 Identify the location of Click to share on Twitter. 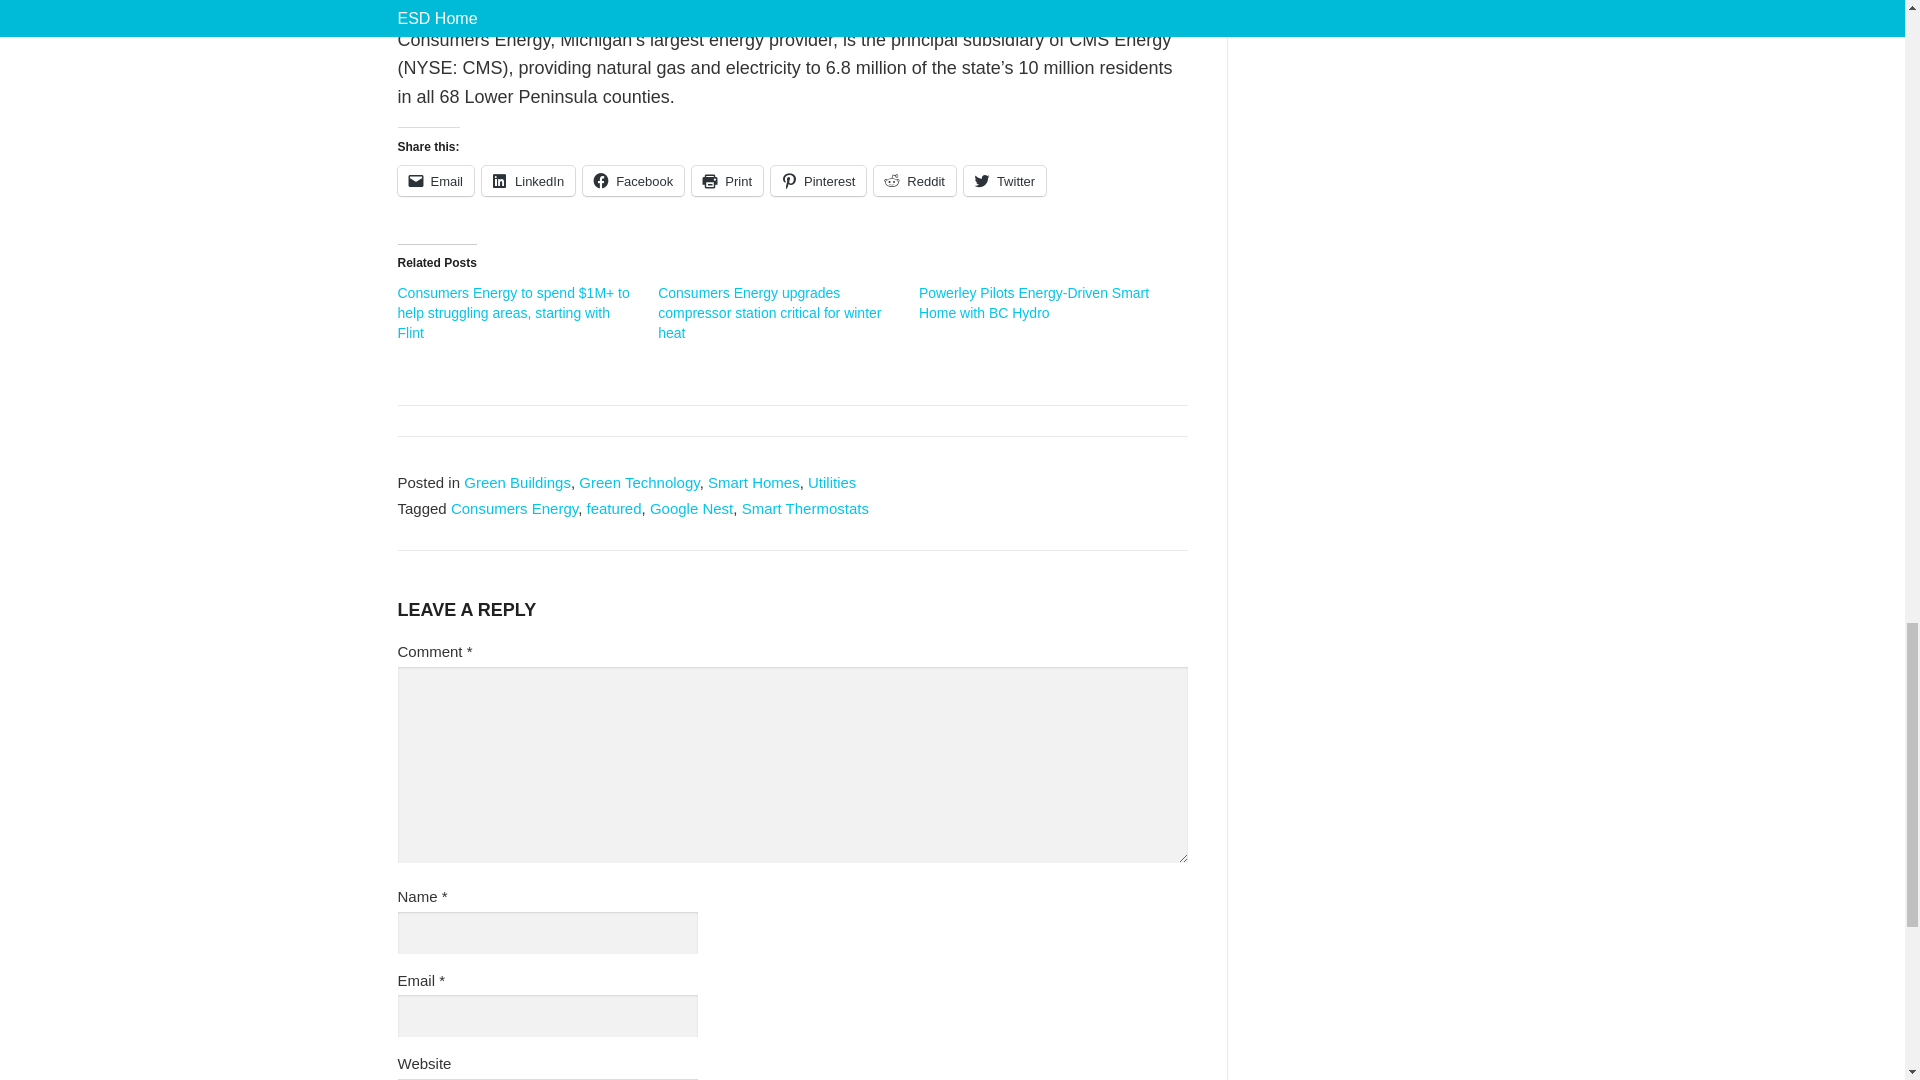
(1004, 180).